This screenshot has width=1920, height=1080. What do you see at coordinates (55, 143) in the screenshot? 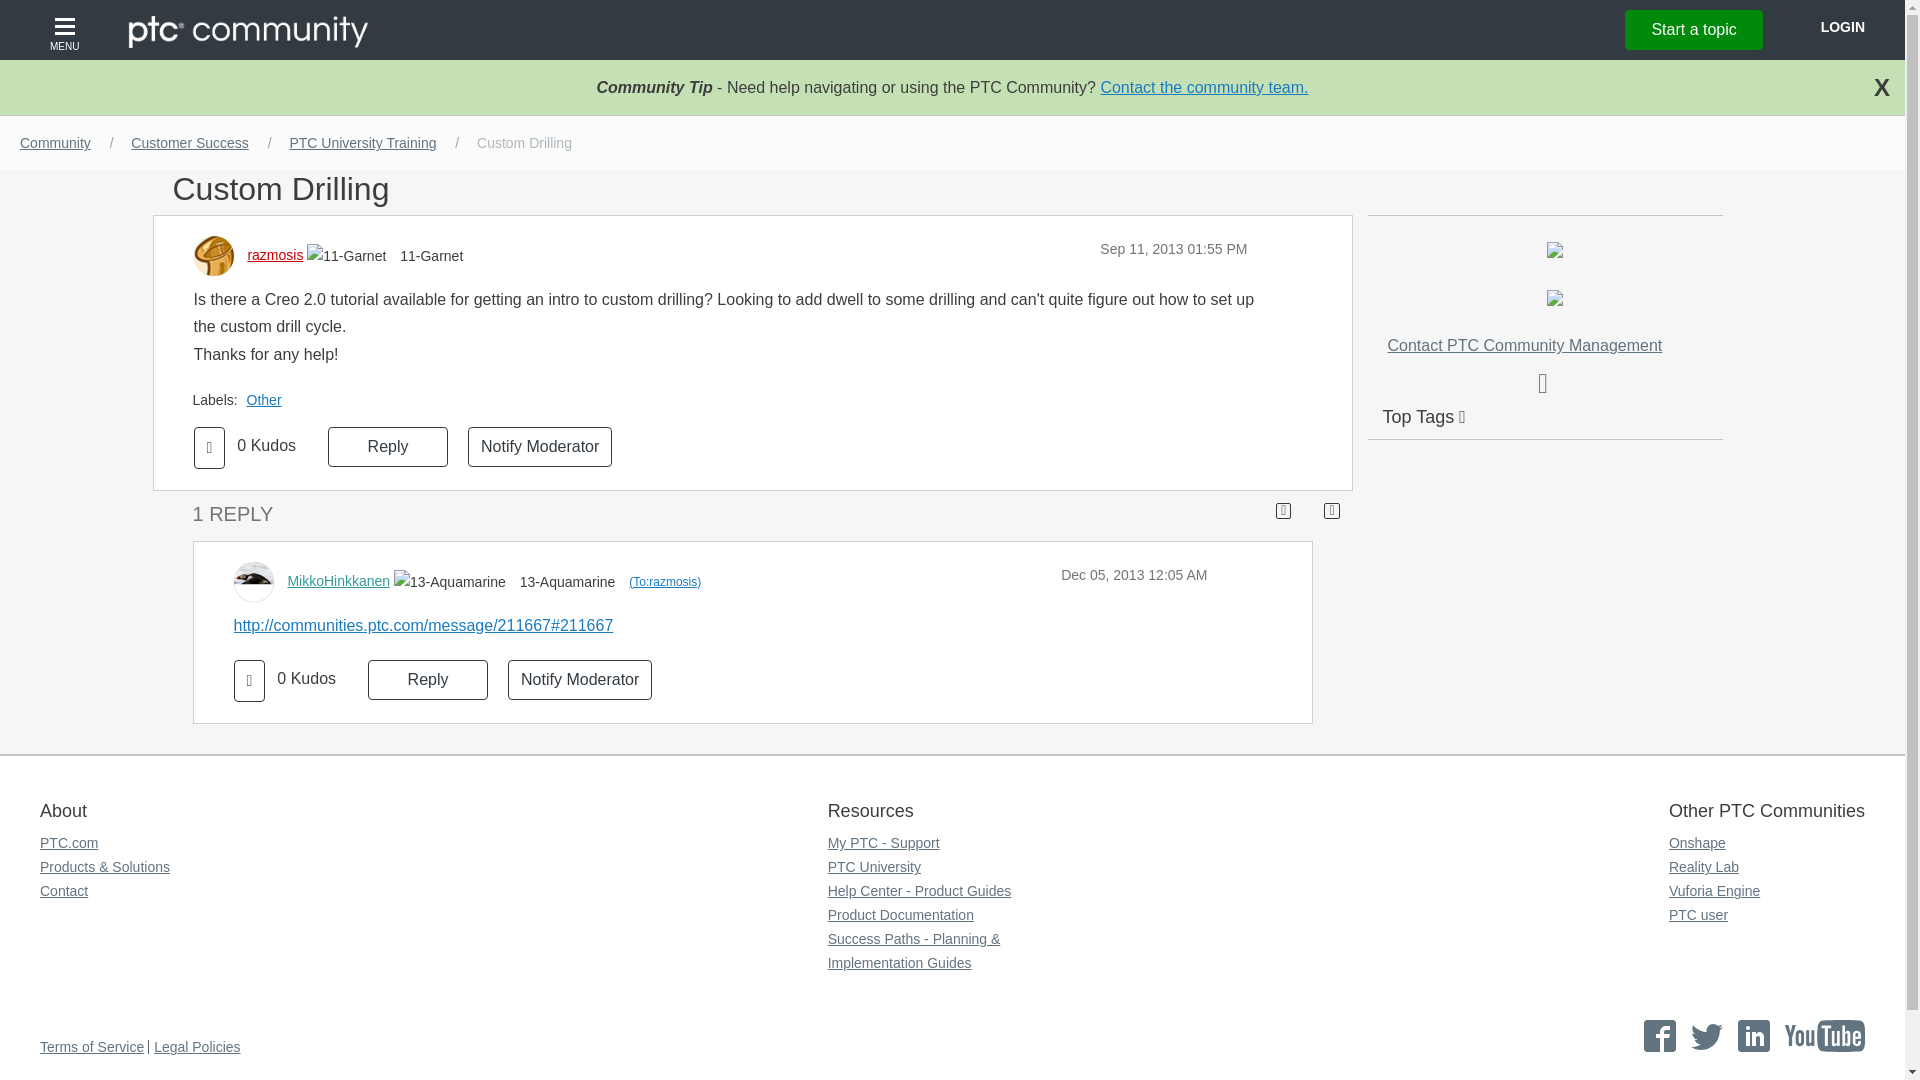
I see `Community` at bounding box center [55, 143].